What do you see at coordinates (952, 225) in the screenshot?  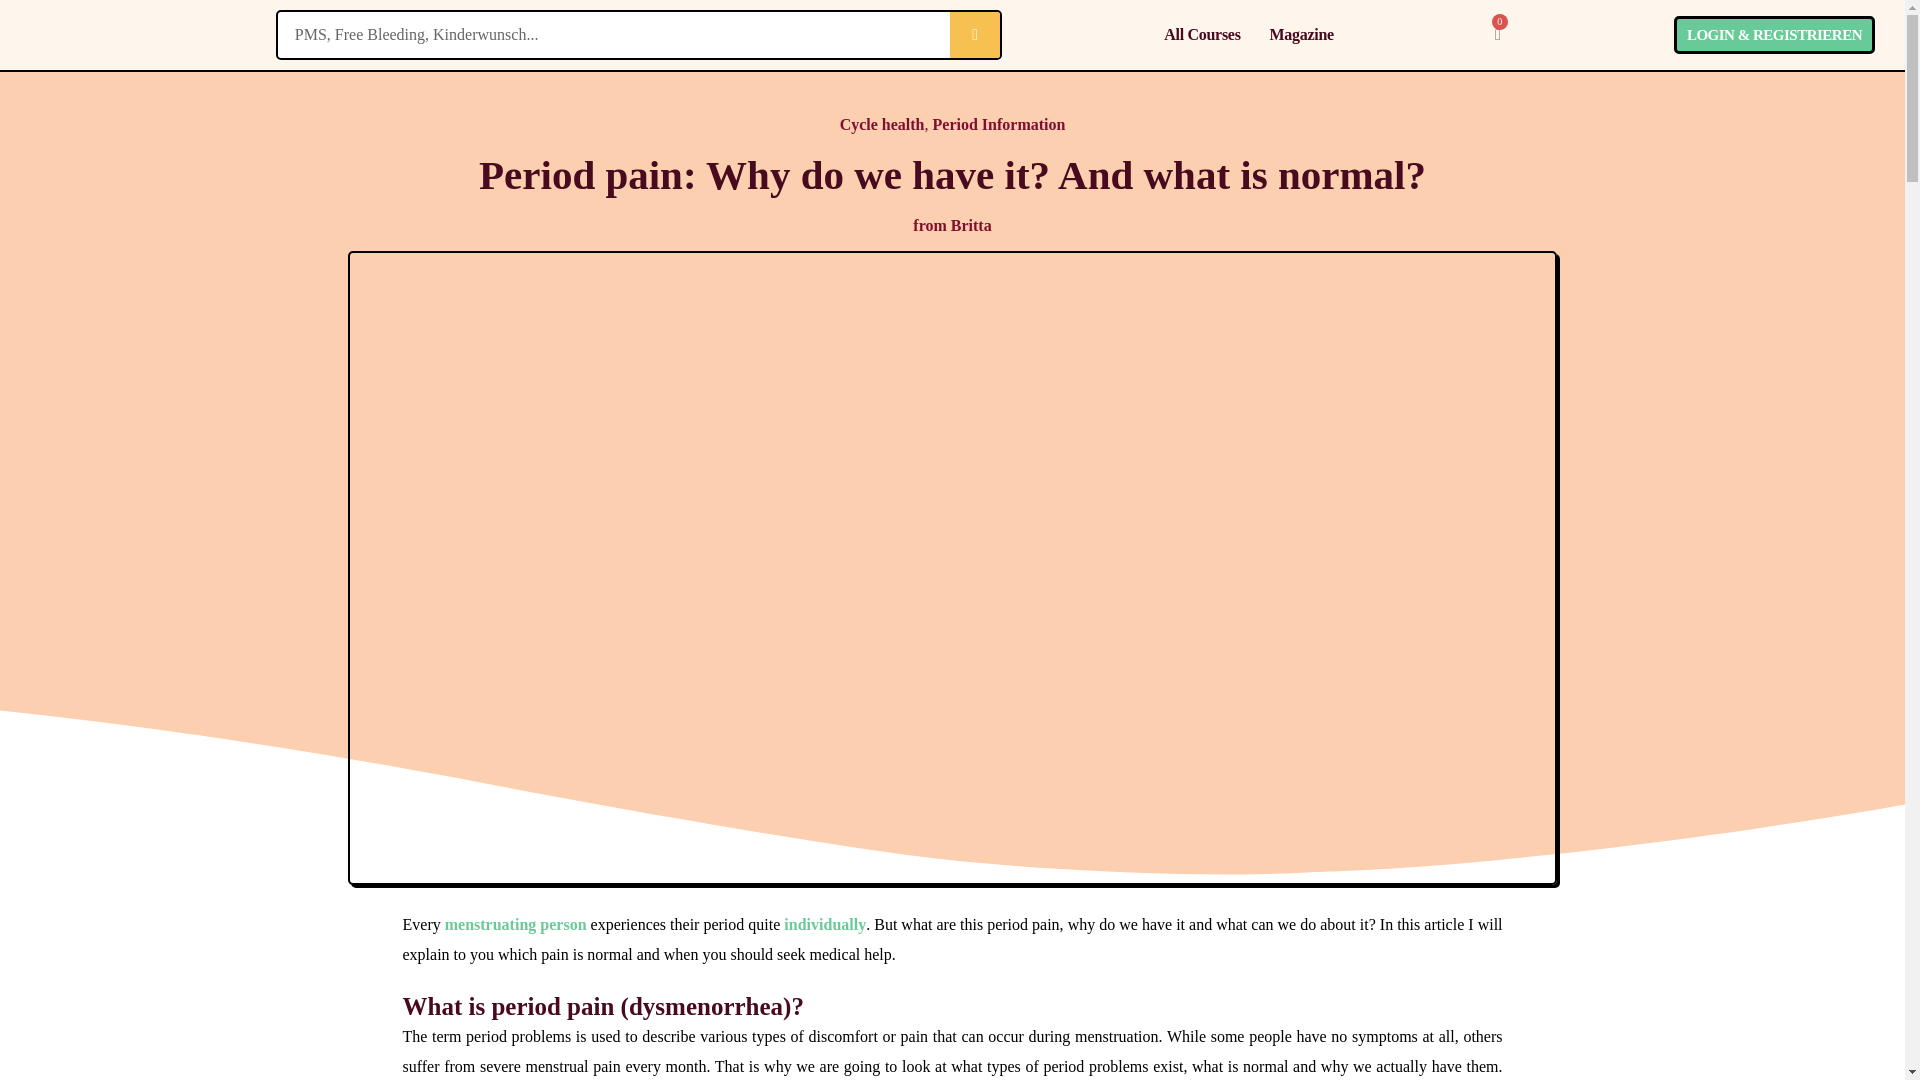 I see `from Britta` at bounding box center [952, 225].